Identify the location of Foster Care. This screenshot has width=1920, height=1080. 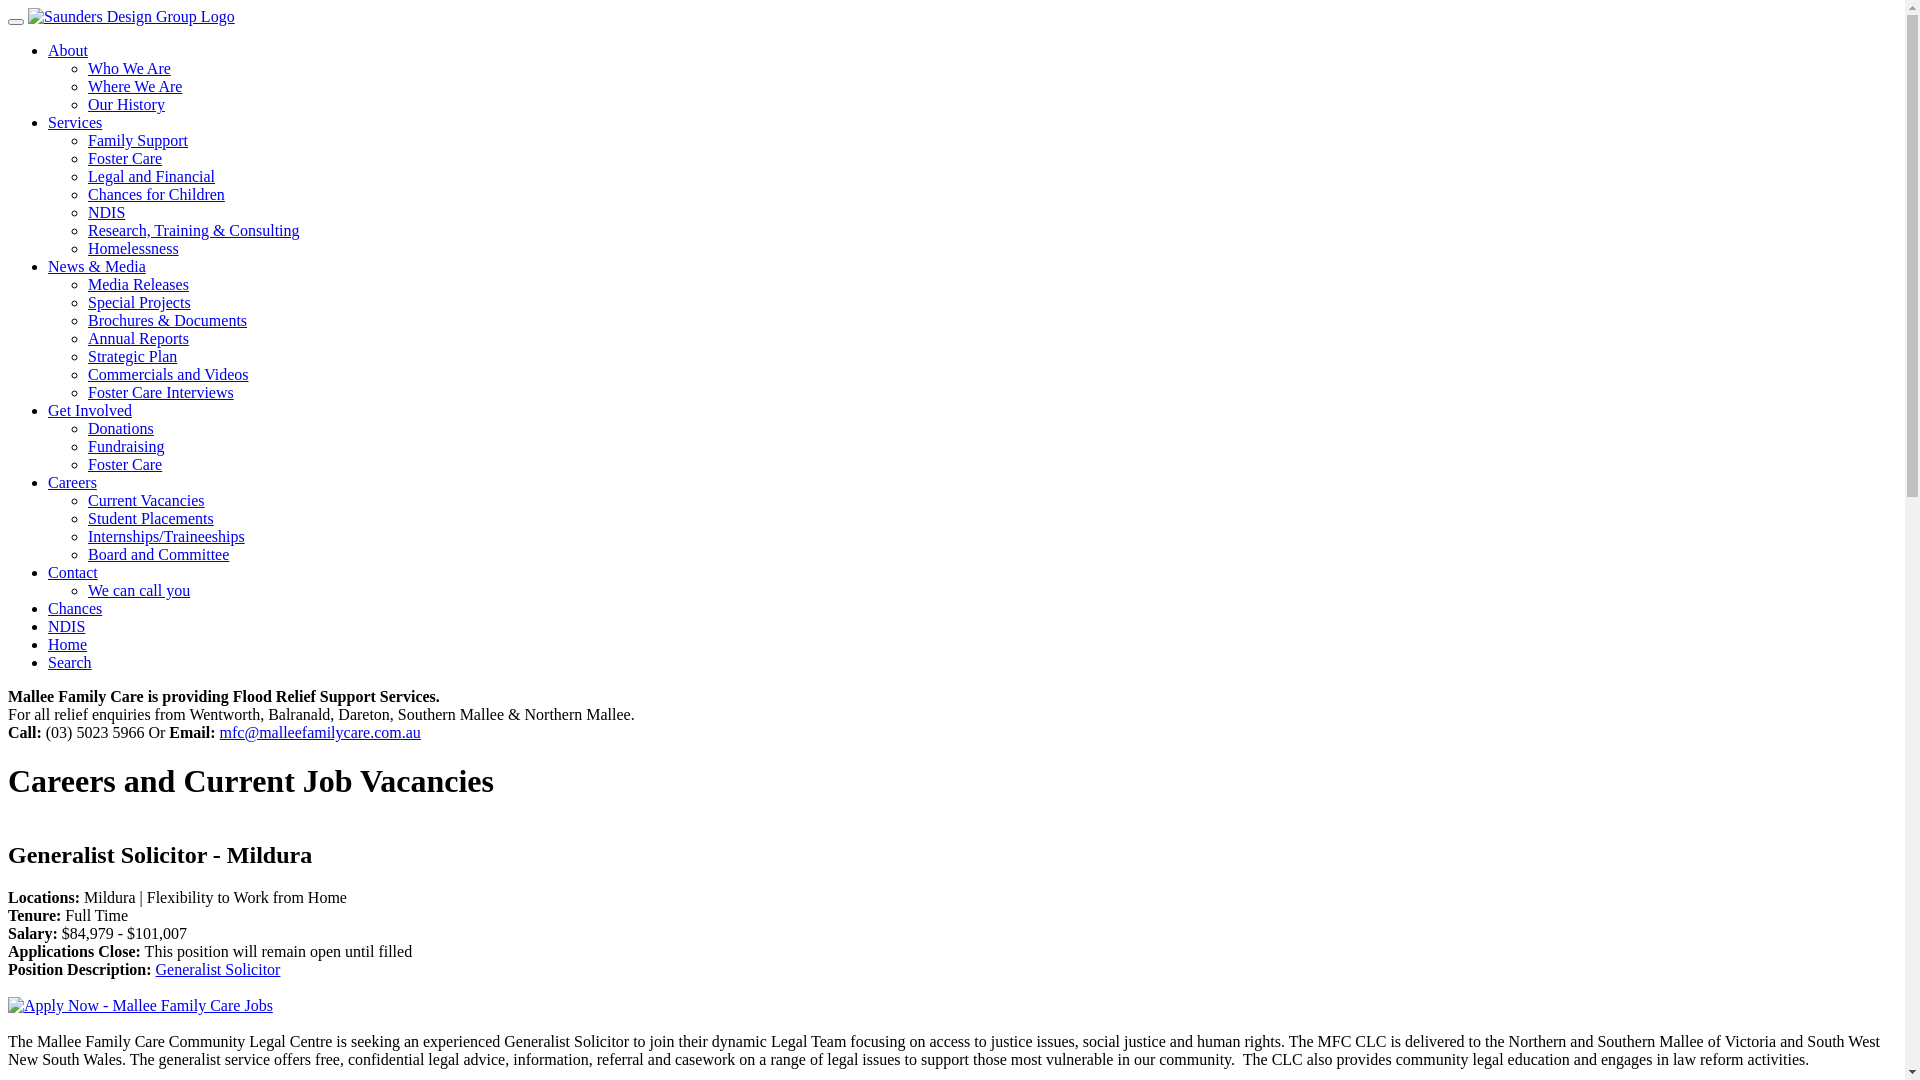
(125, 158).